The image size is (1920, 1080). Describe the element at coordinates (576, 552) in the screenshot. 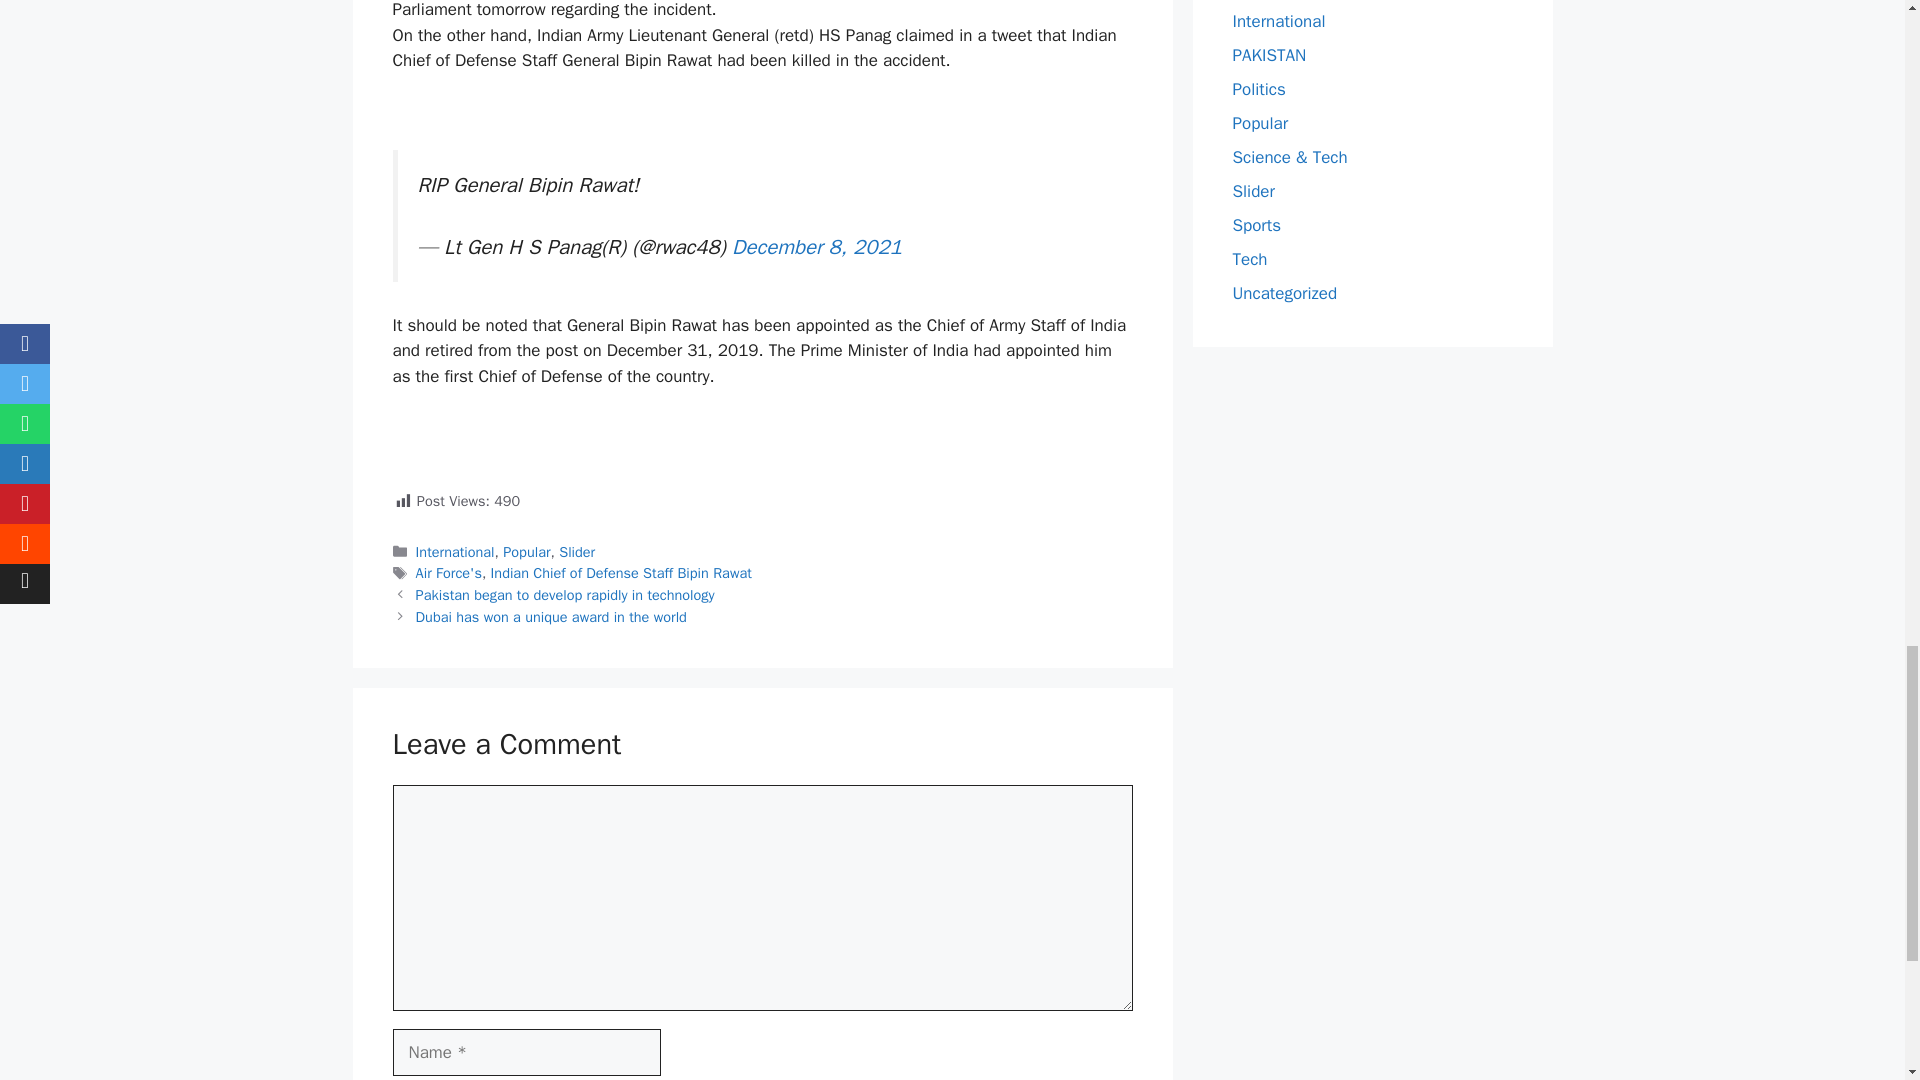

I see `Slider` at that location.